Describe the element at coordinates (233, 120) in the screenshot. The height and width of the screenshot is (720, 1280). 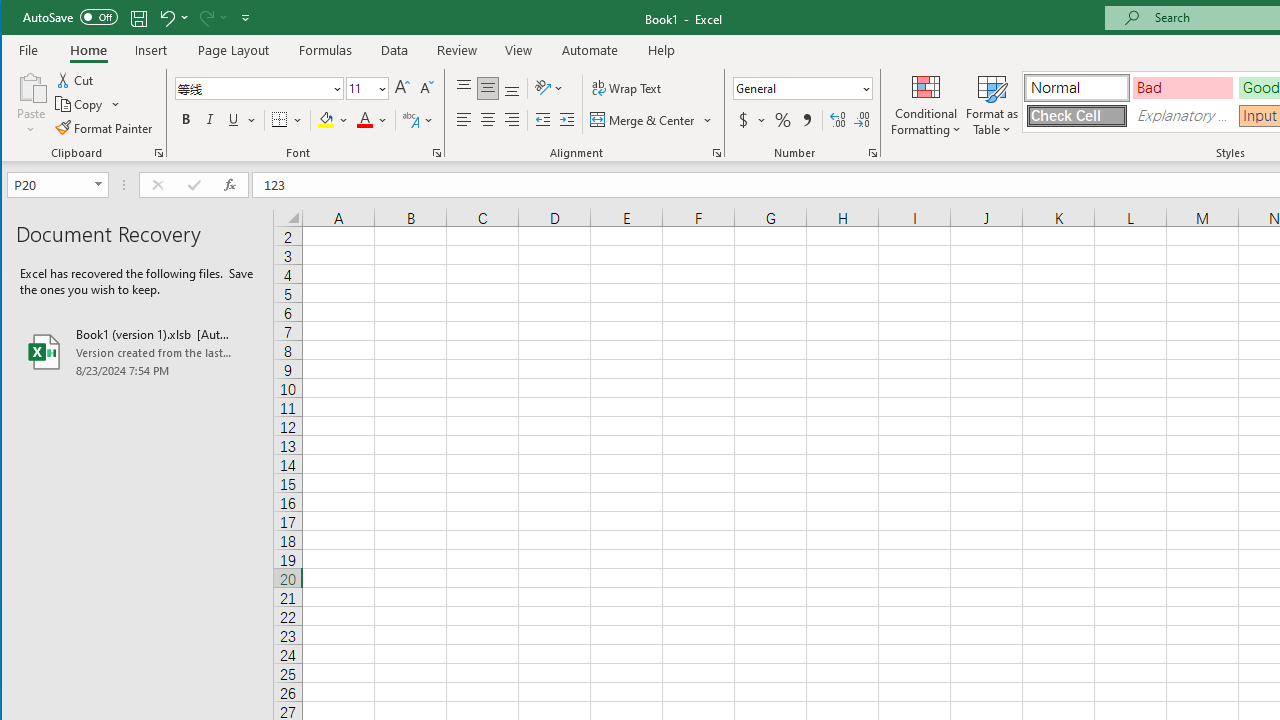
I see `Underline` at that location.